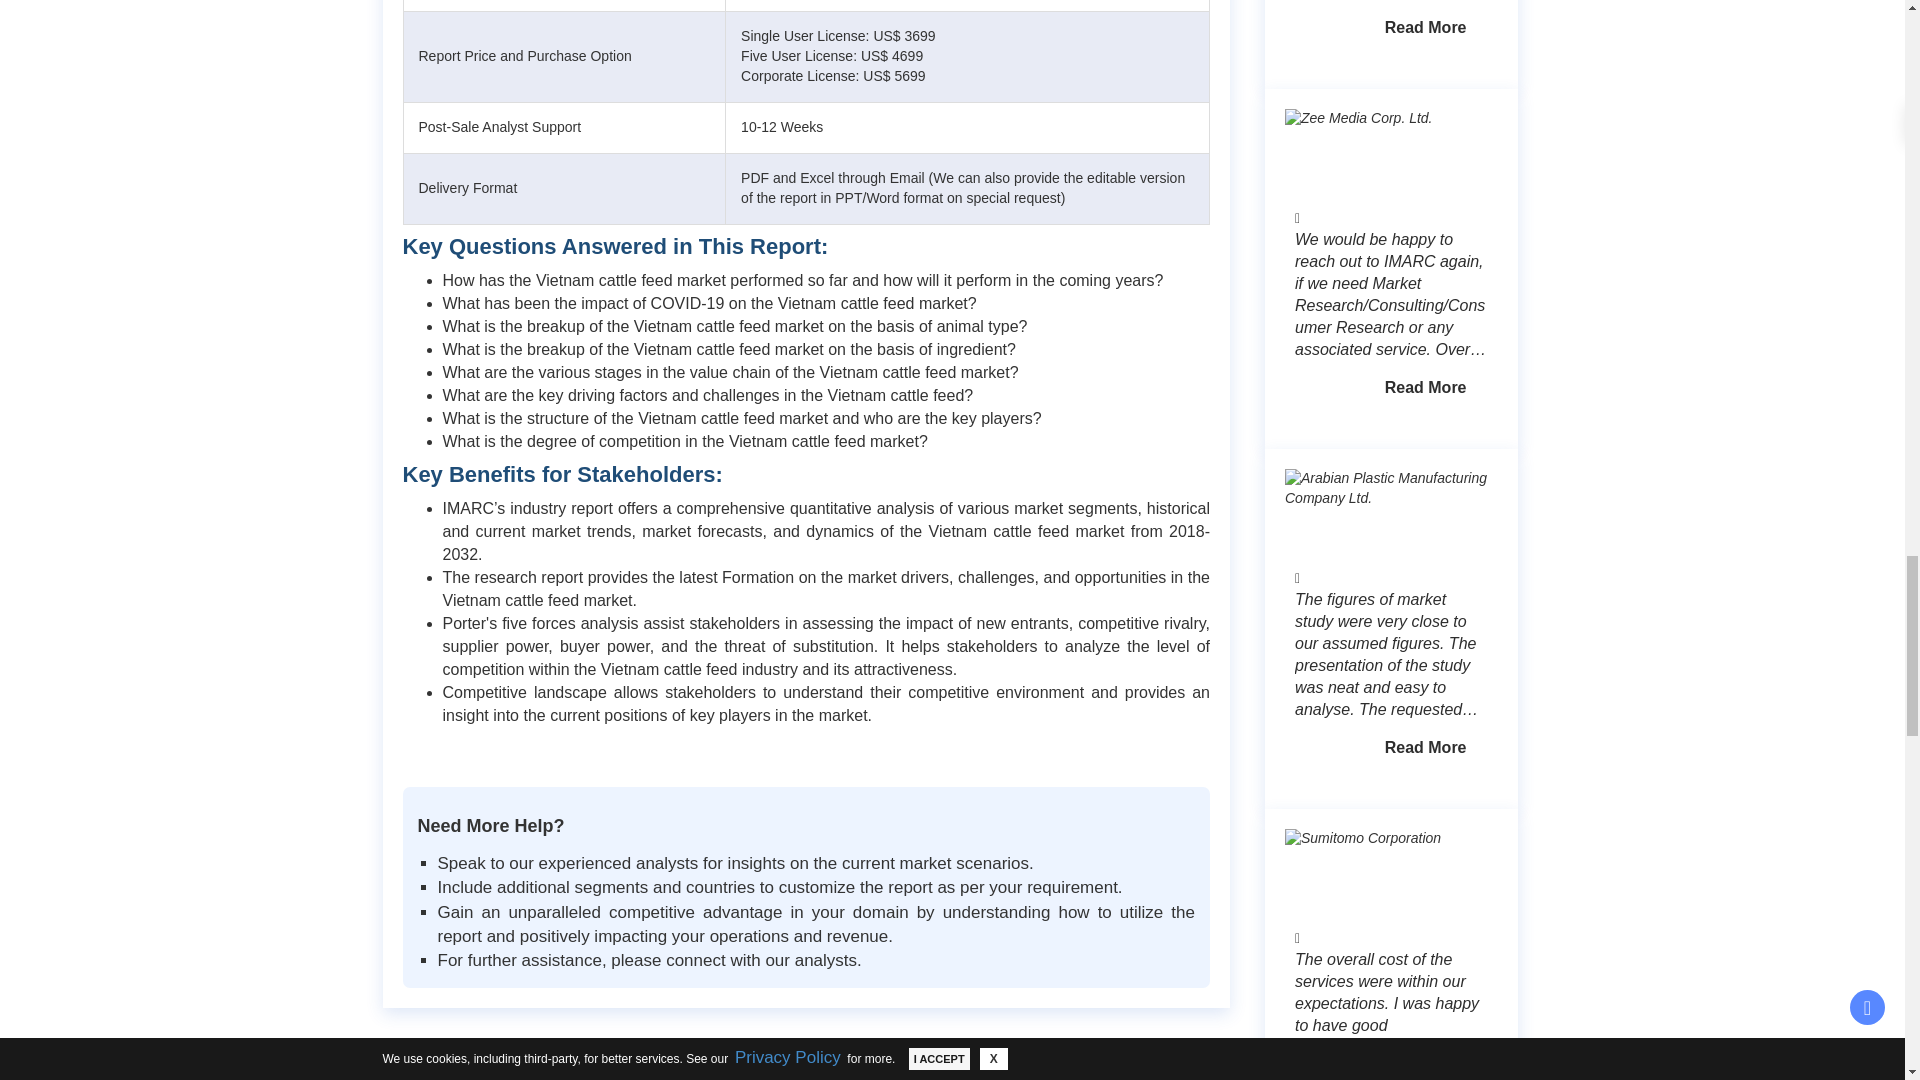 This screenshot has width=1920, height=1080. Describe the element at coordinates (1426, 28) in the screenshot. I see `Know more` at that location.